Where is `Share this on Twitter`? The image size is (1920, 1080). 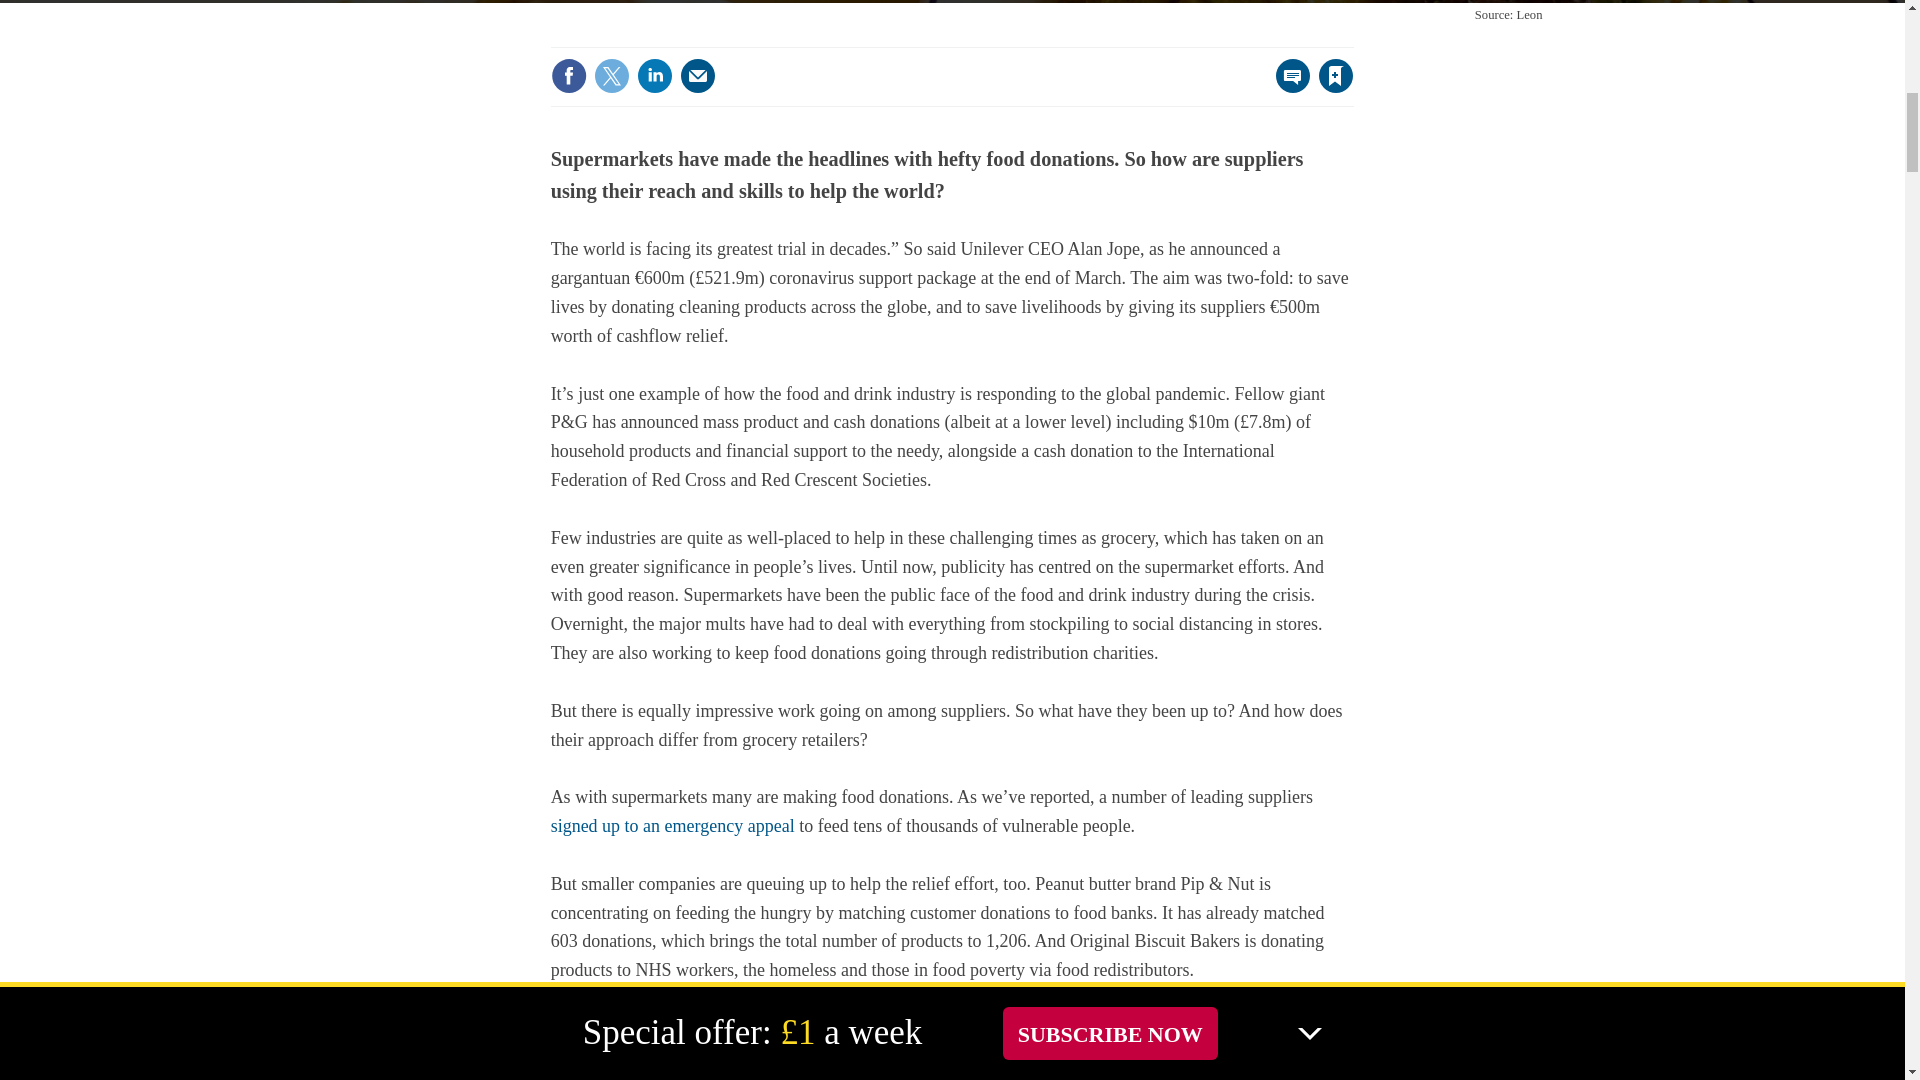 Share this on Twitter is located at coordinates (611, 76).